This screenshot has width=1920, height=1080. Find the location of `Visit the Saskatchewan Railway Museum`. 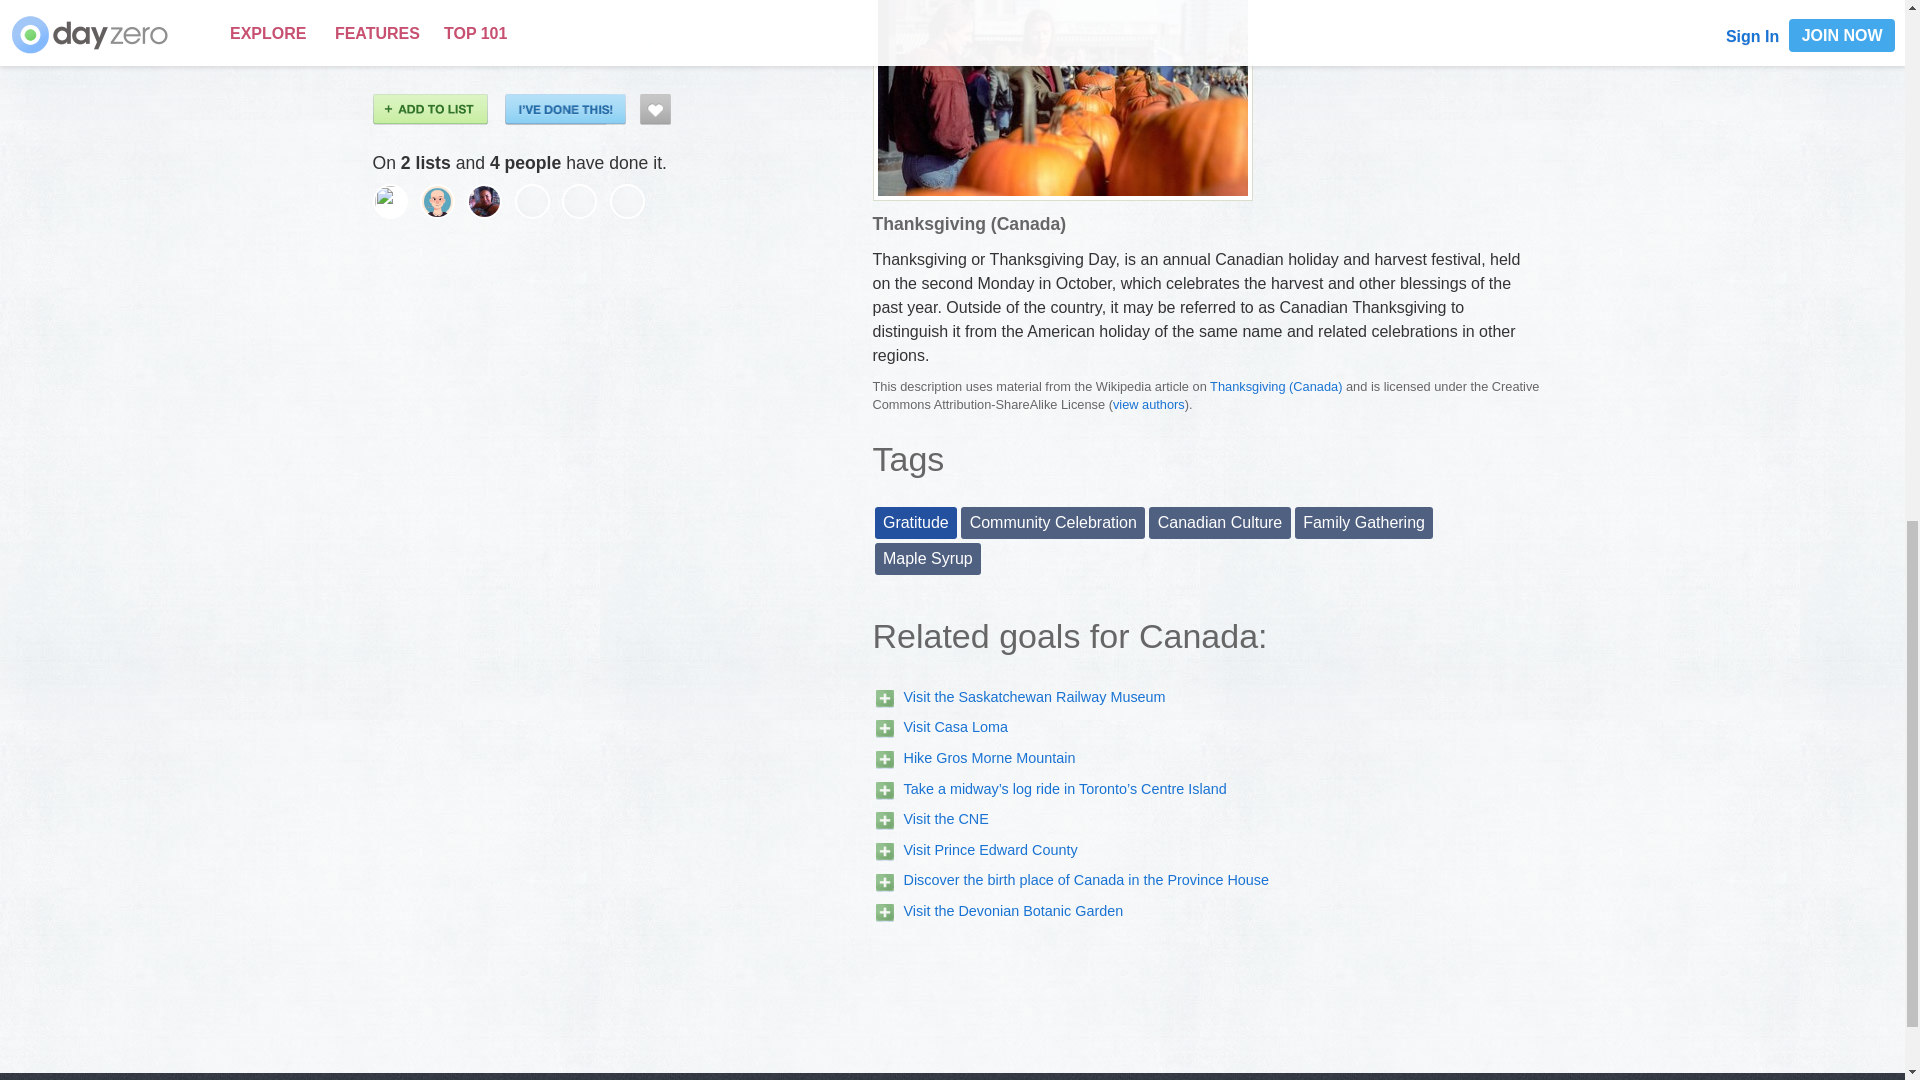

Visit the Saskatchewan Railway Museum is located at coordinates (1034, 697).